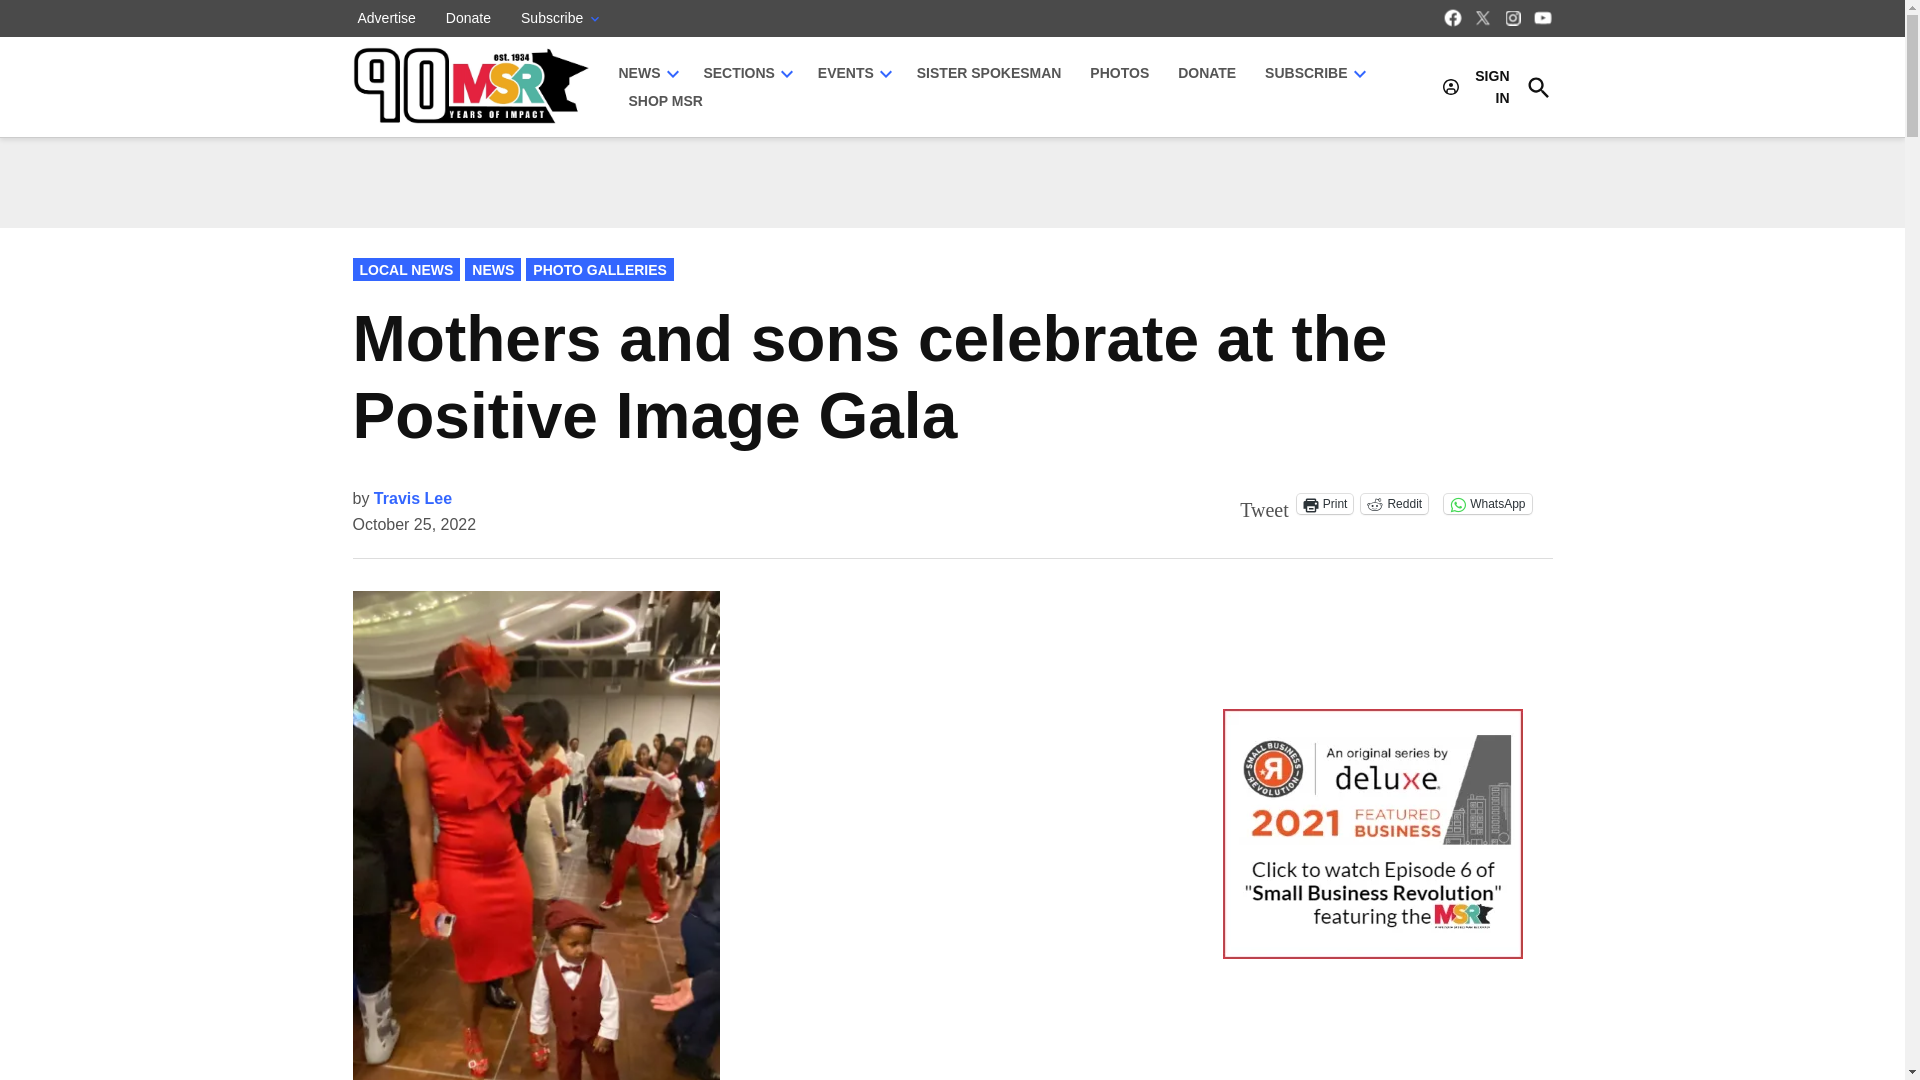 The image size is (1920, 1080). What do you see at coordinates (1486, 504) in the screenshot?
I see `Click to share on WhatsApp` at bounding box center [1486, 504].